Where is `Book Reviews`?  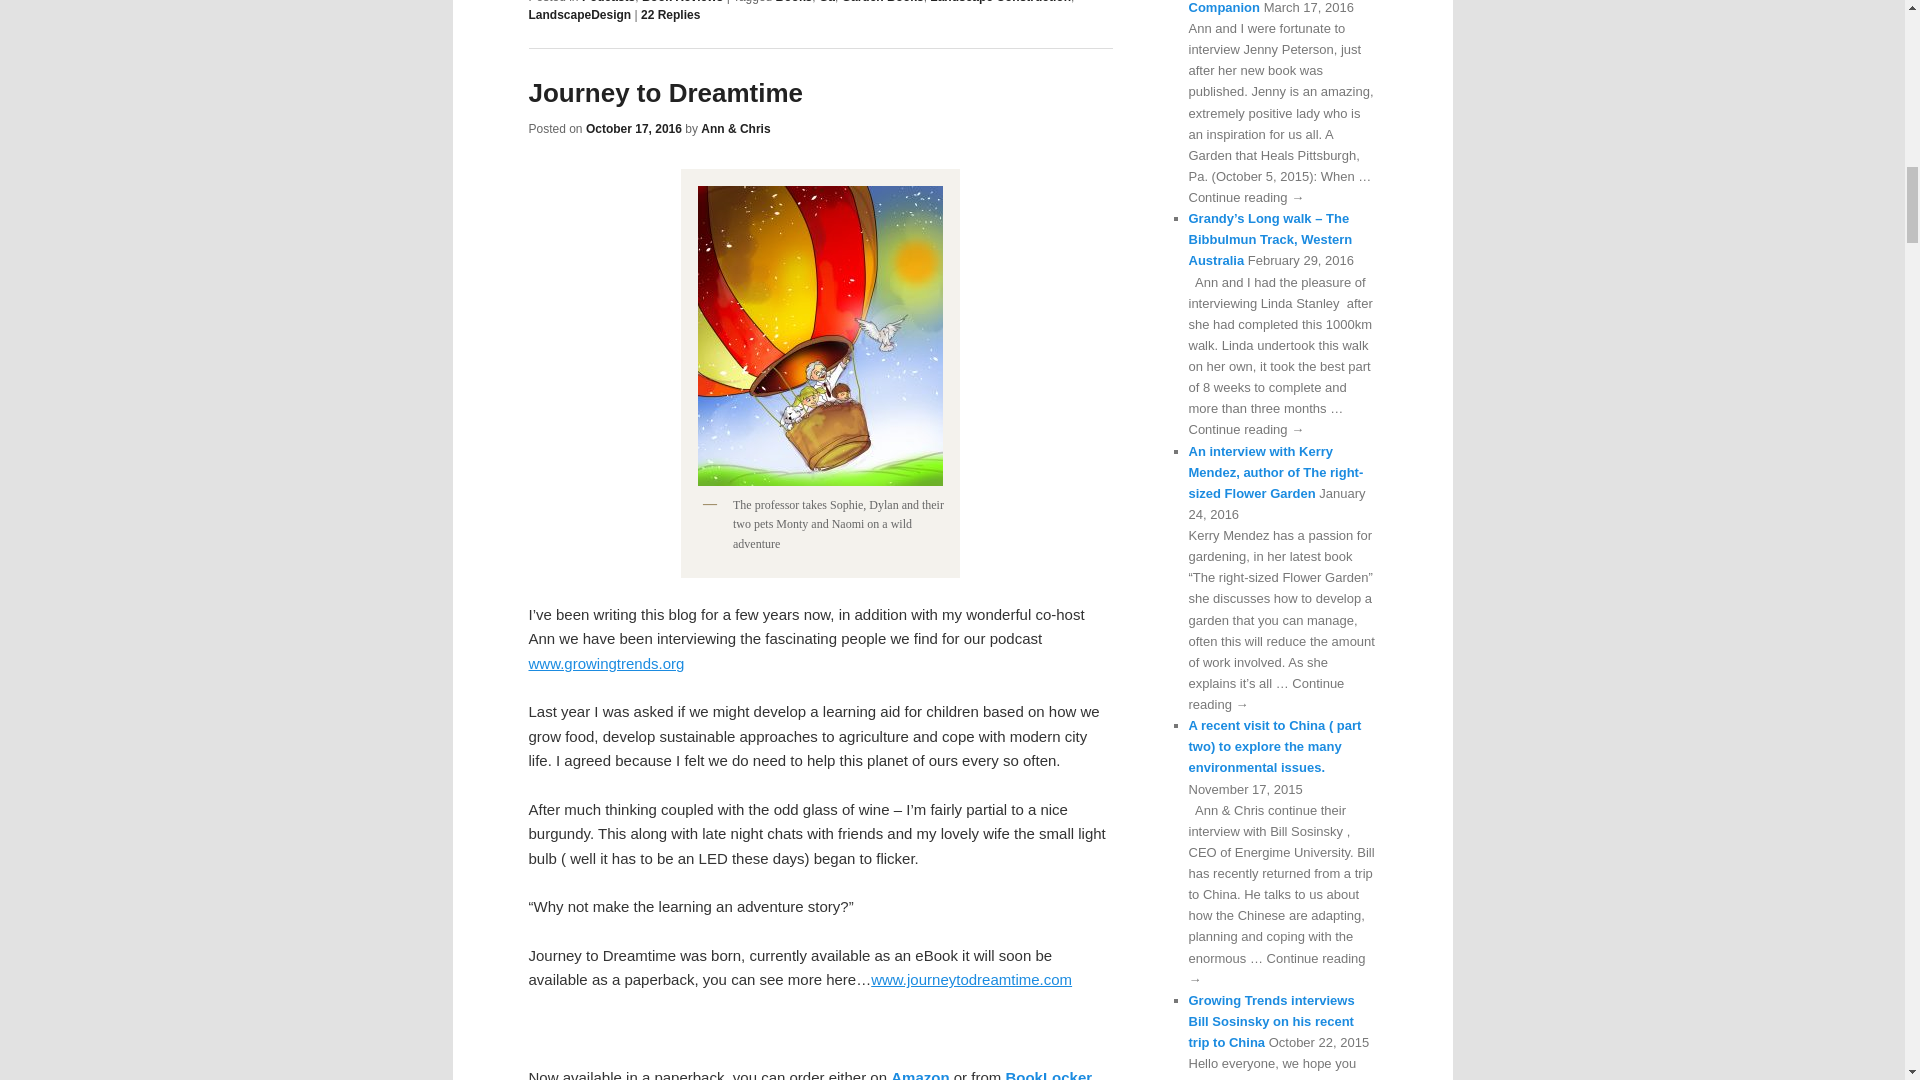
Book Reviews is located at coordinates (682, 2).